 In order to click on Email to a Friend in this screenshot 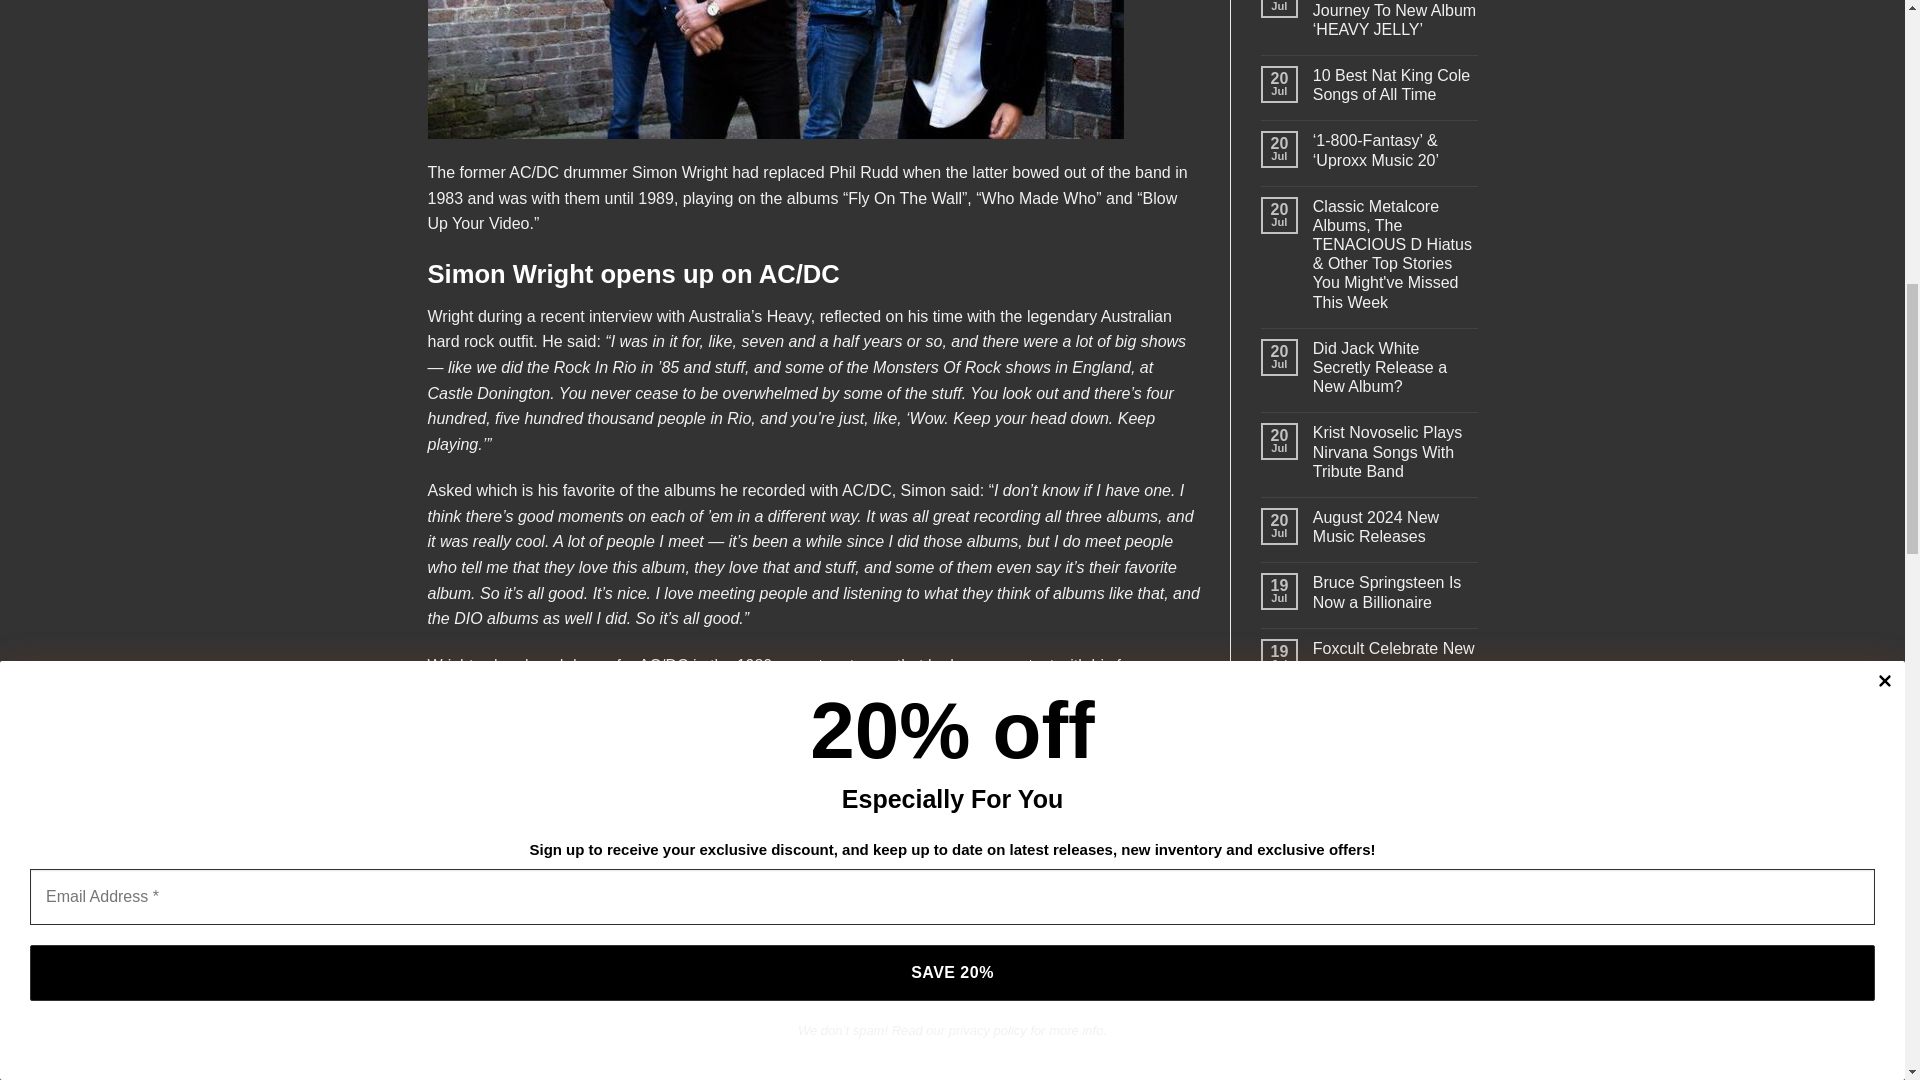, I will do `click(814, 929)`.